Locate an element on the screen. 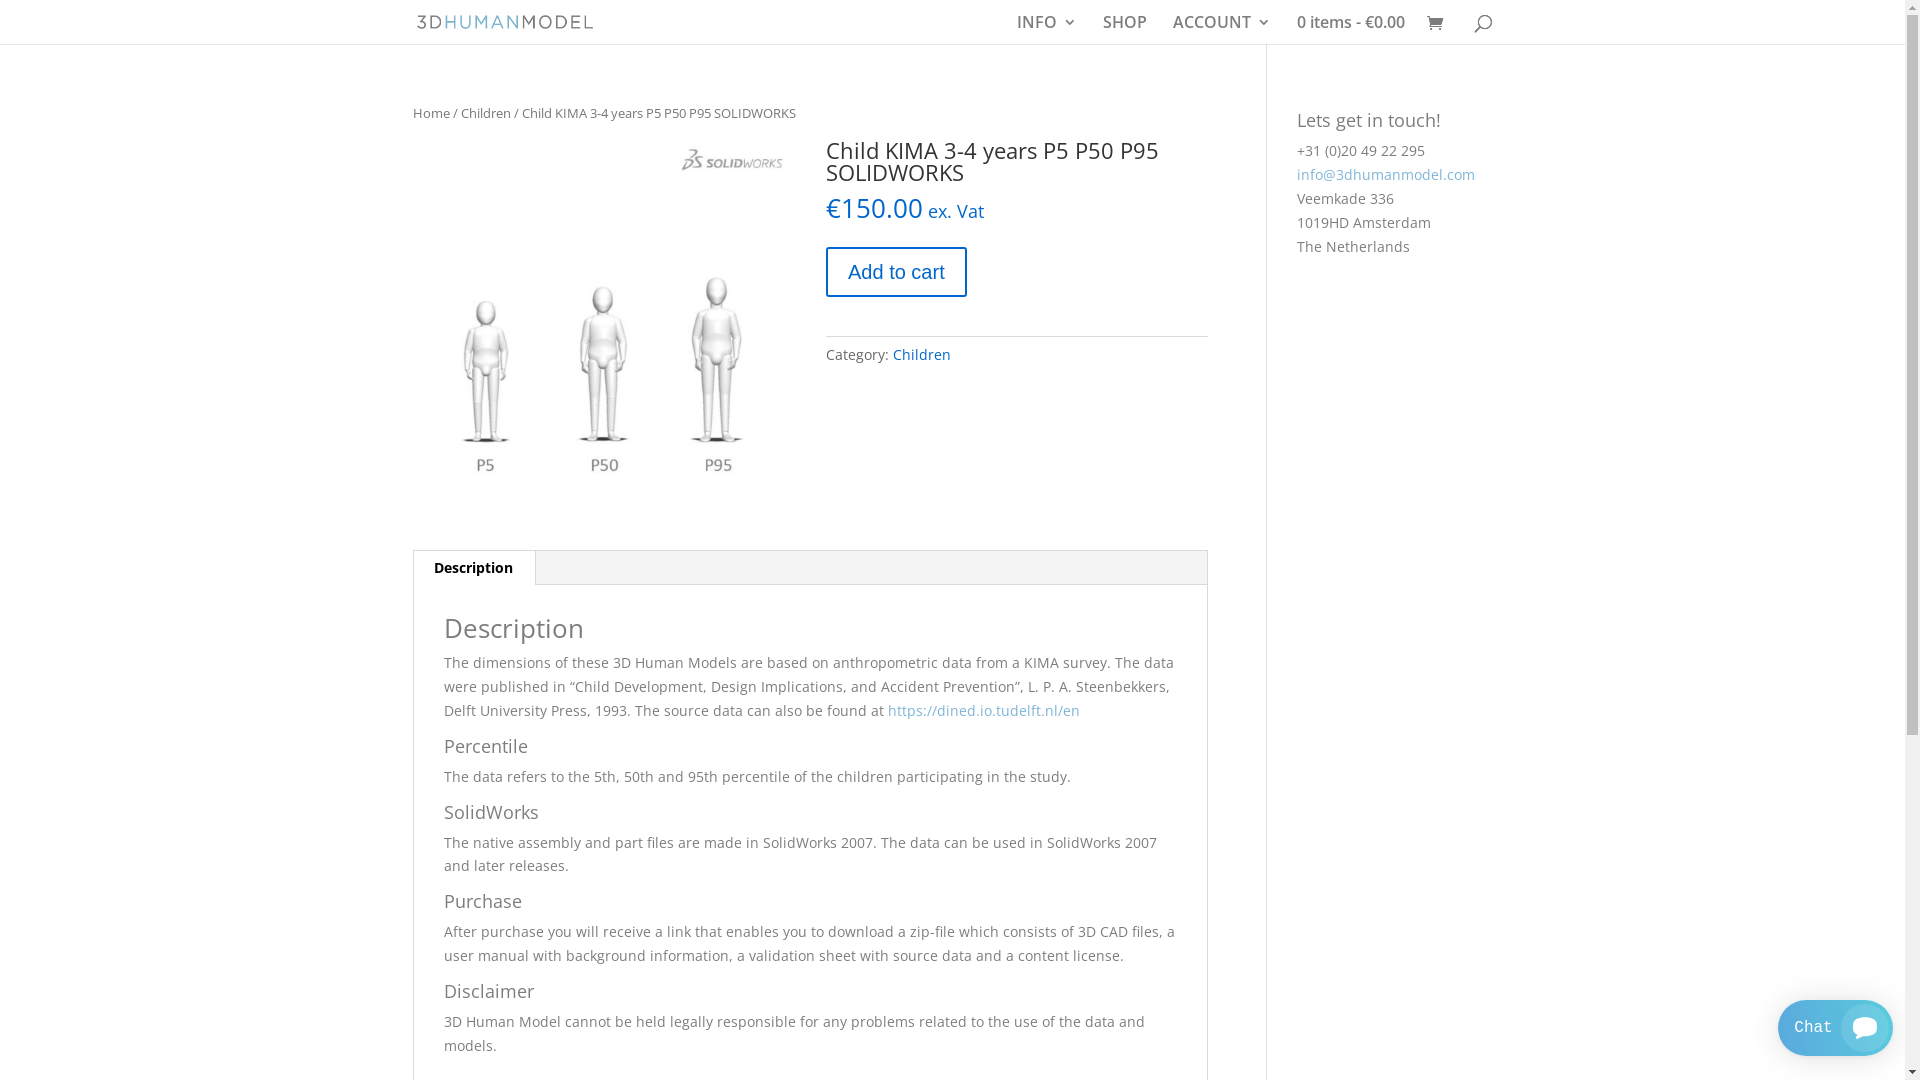 The image size is (1920, 1080). ACCOUNT is located at coordinates (1221, 30).